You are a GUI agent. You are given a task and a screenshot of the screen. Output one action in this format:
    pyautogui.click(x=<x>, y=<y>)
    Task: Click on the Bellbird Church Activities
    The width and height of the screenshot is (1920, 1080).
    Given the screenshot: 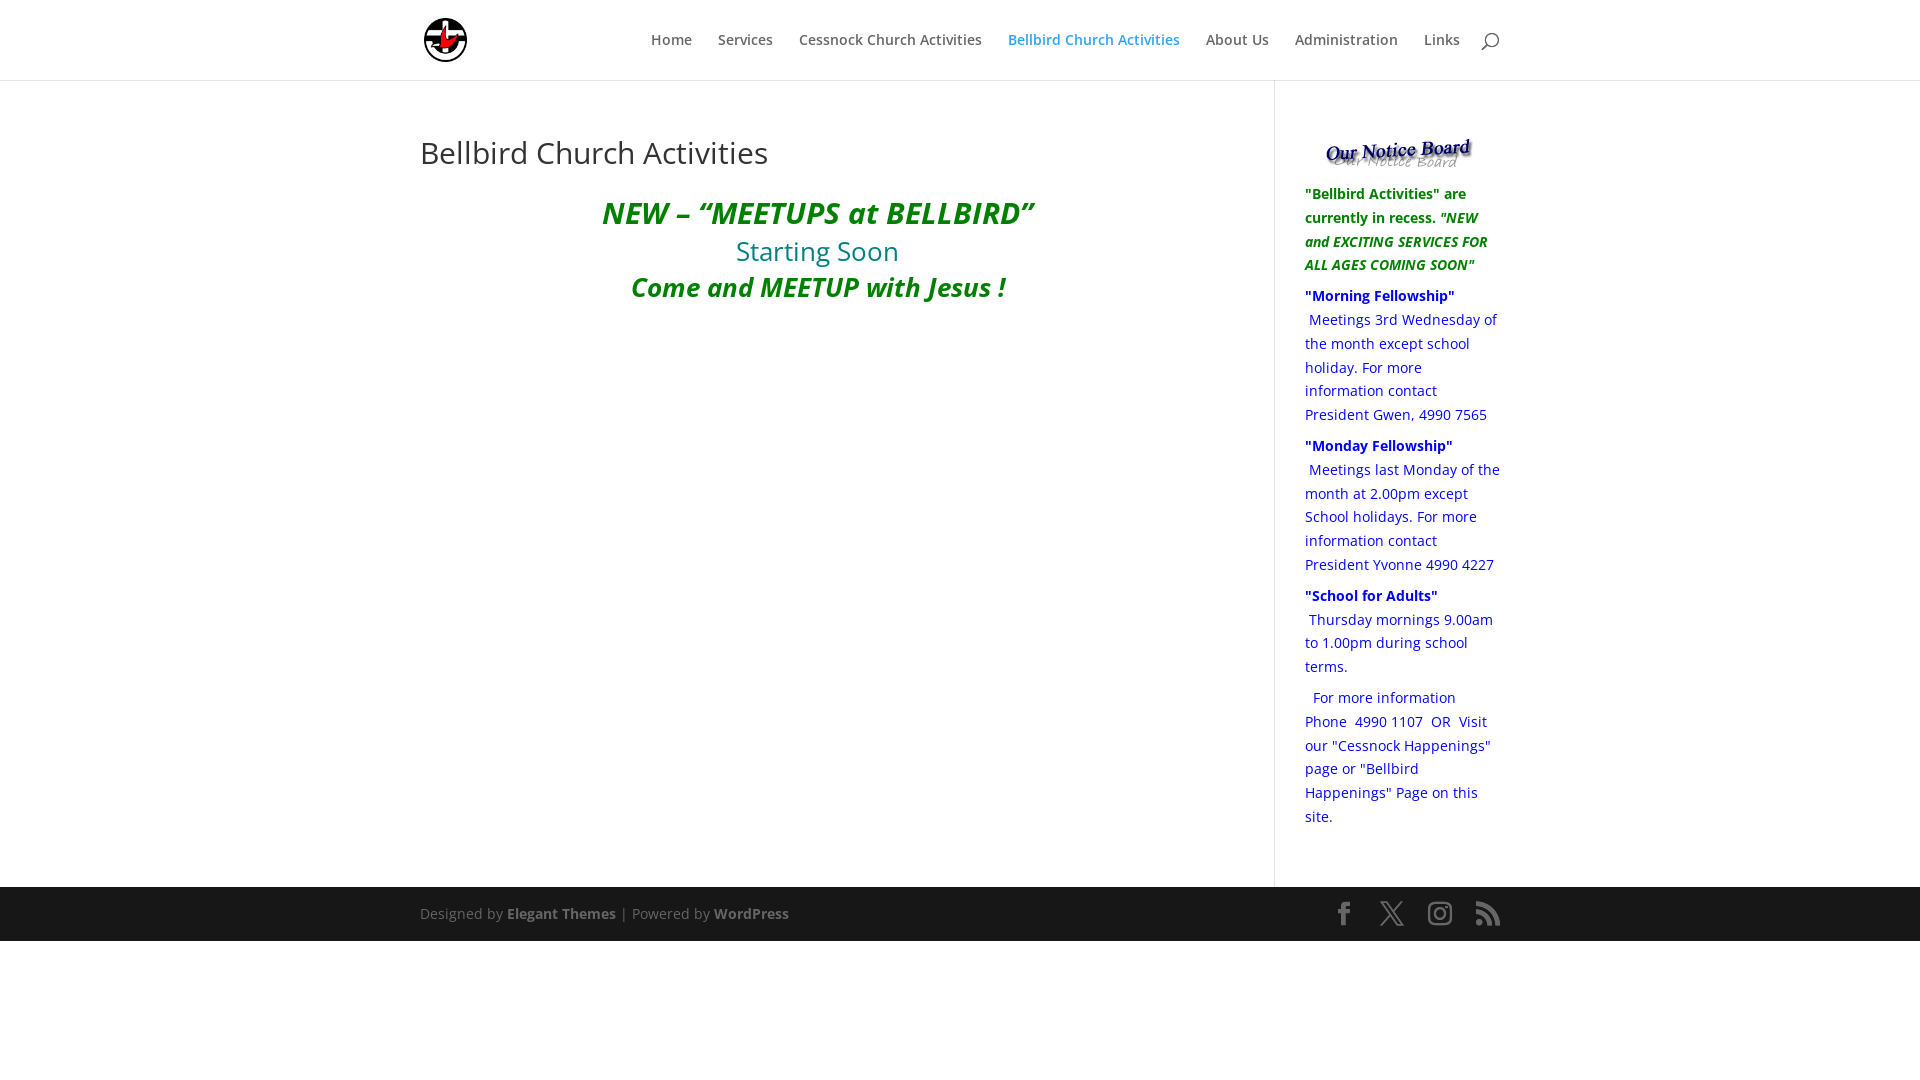 What is the action you would take?
    pyautogui.click(x=1094, y=56)
    